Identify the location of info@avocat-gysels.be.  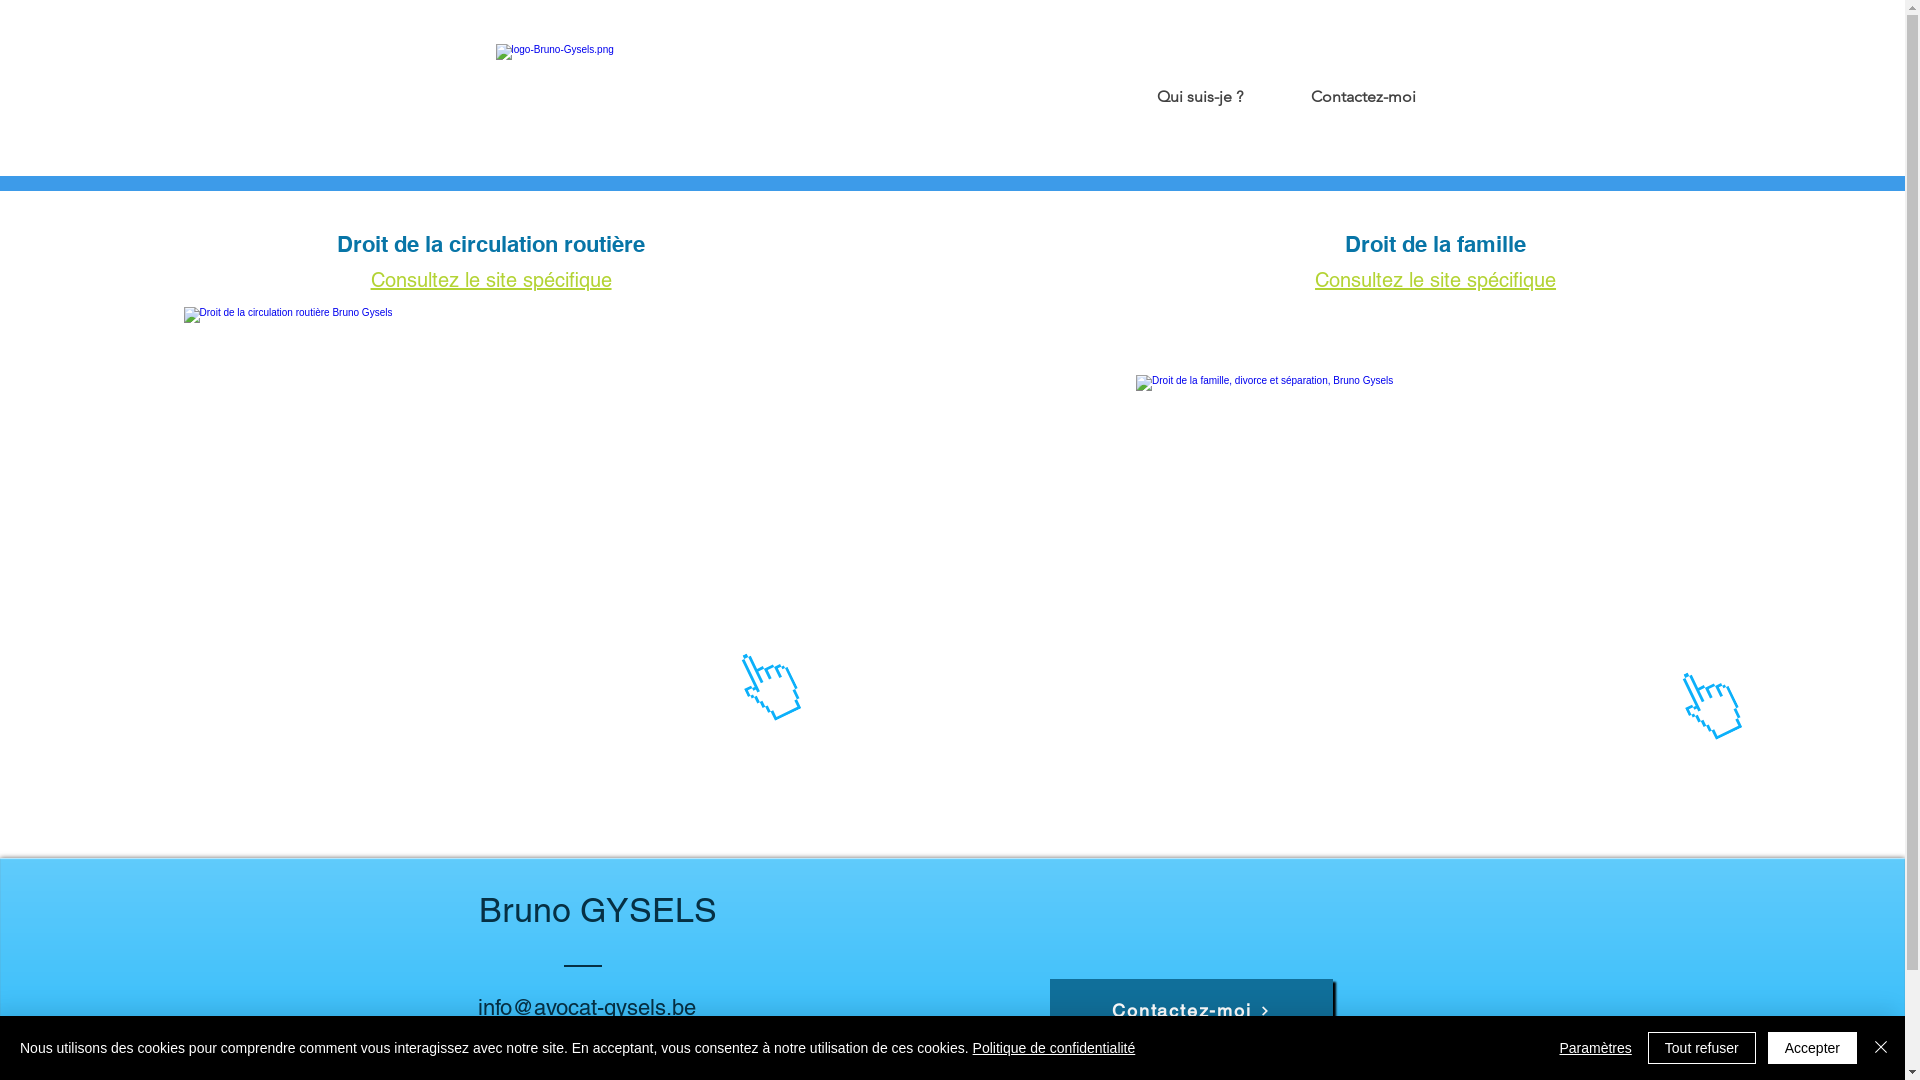
(587, 1008).